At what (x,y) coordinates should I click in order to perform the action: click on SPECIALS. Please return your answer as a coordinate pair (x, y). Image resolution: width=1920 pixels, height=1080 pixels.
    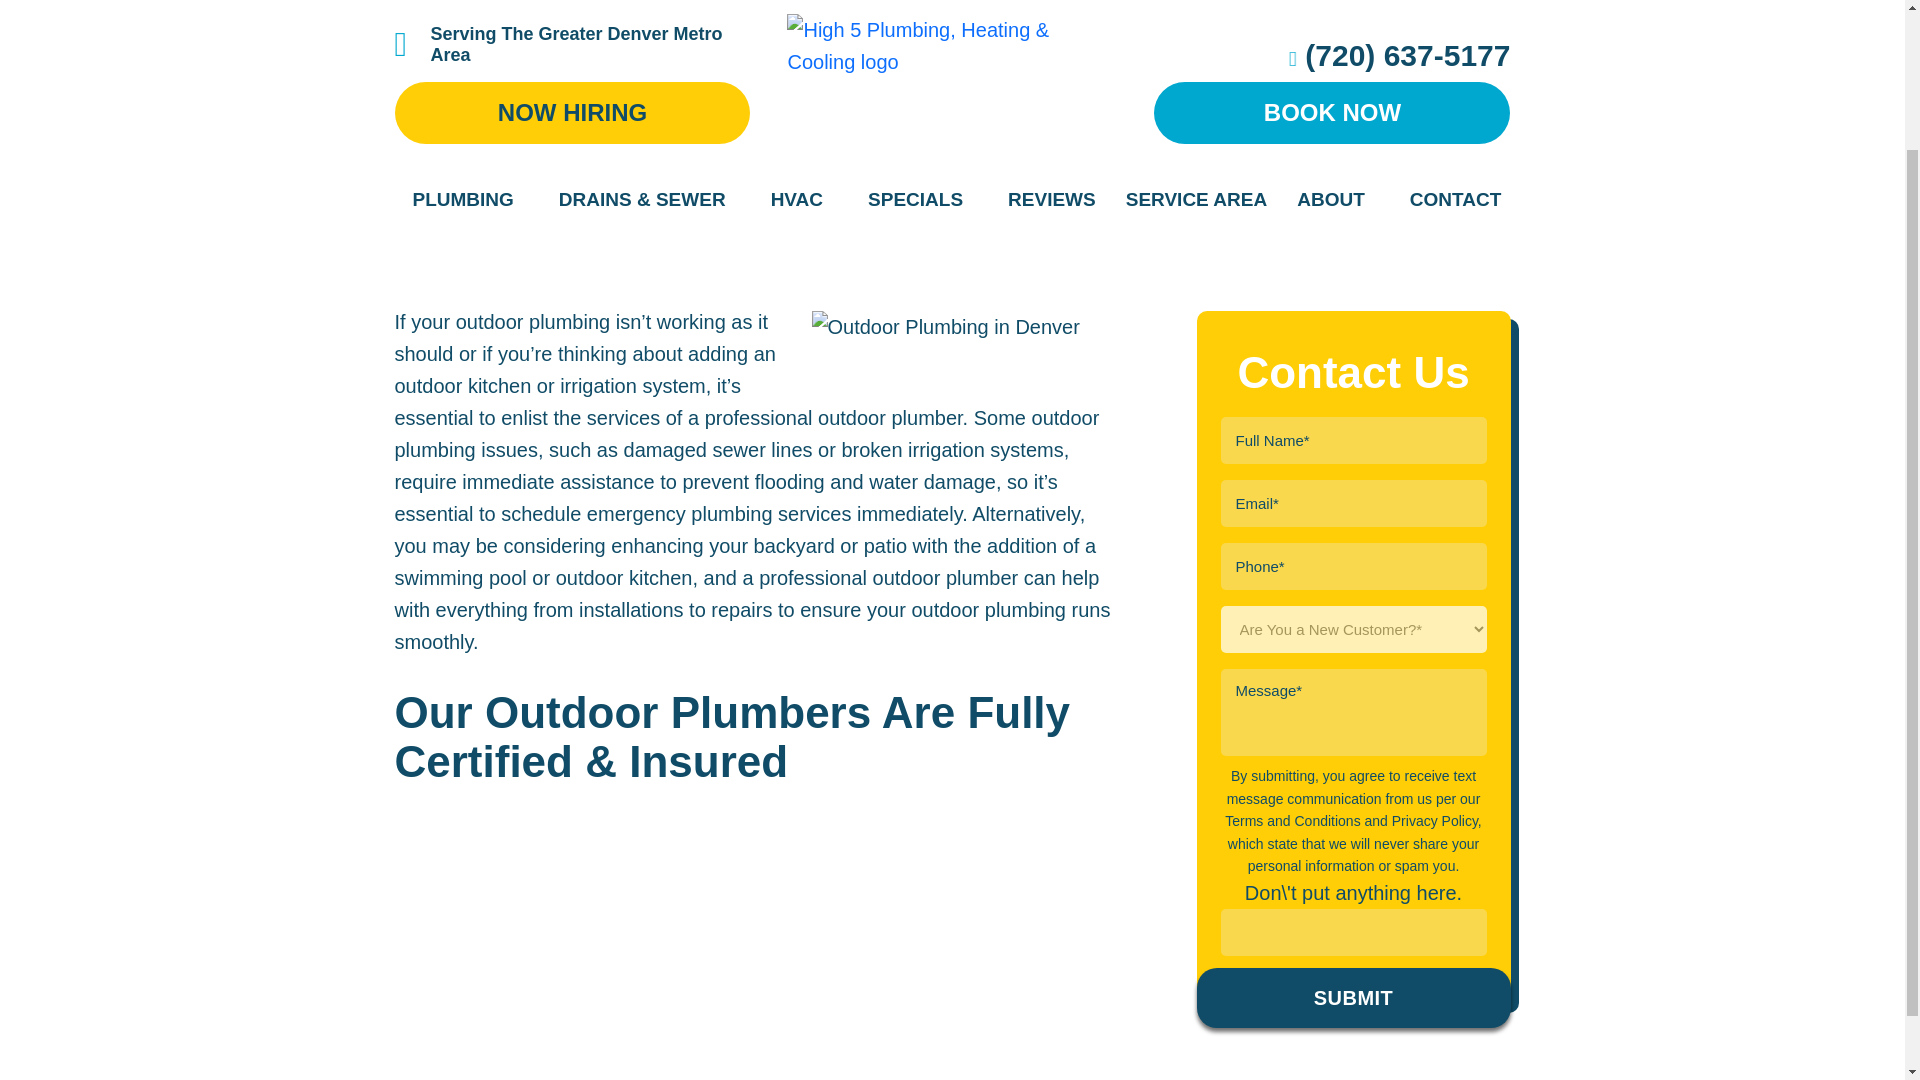
    Looking at the image, I should click on (922, 32).